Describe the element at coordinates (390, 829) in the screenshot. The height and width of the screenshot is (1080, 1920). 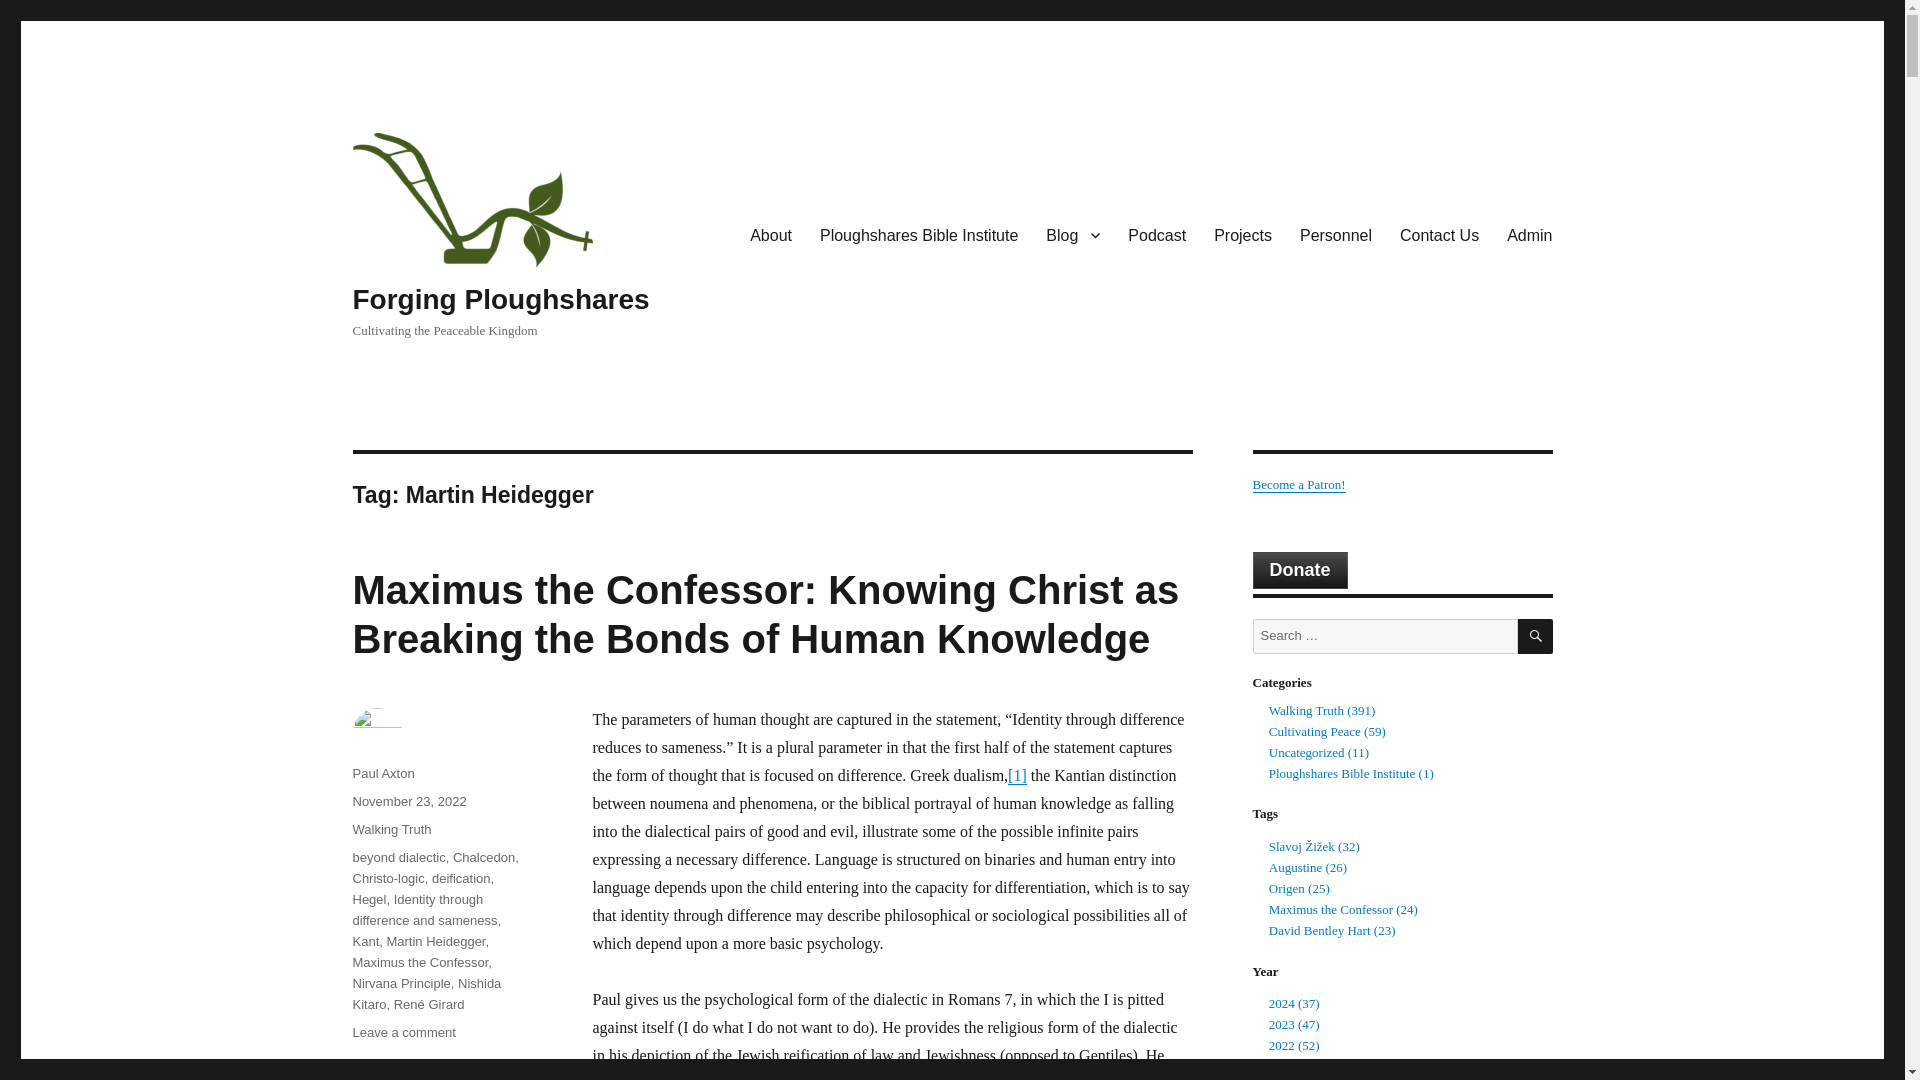
I see `Walking Truth` at that location.